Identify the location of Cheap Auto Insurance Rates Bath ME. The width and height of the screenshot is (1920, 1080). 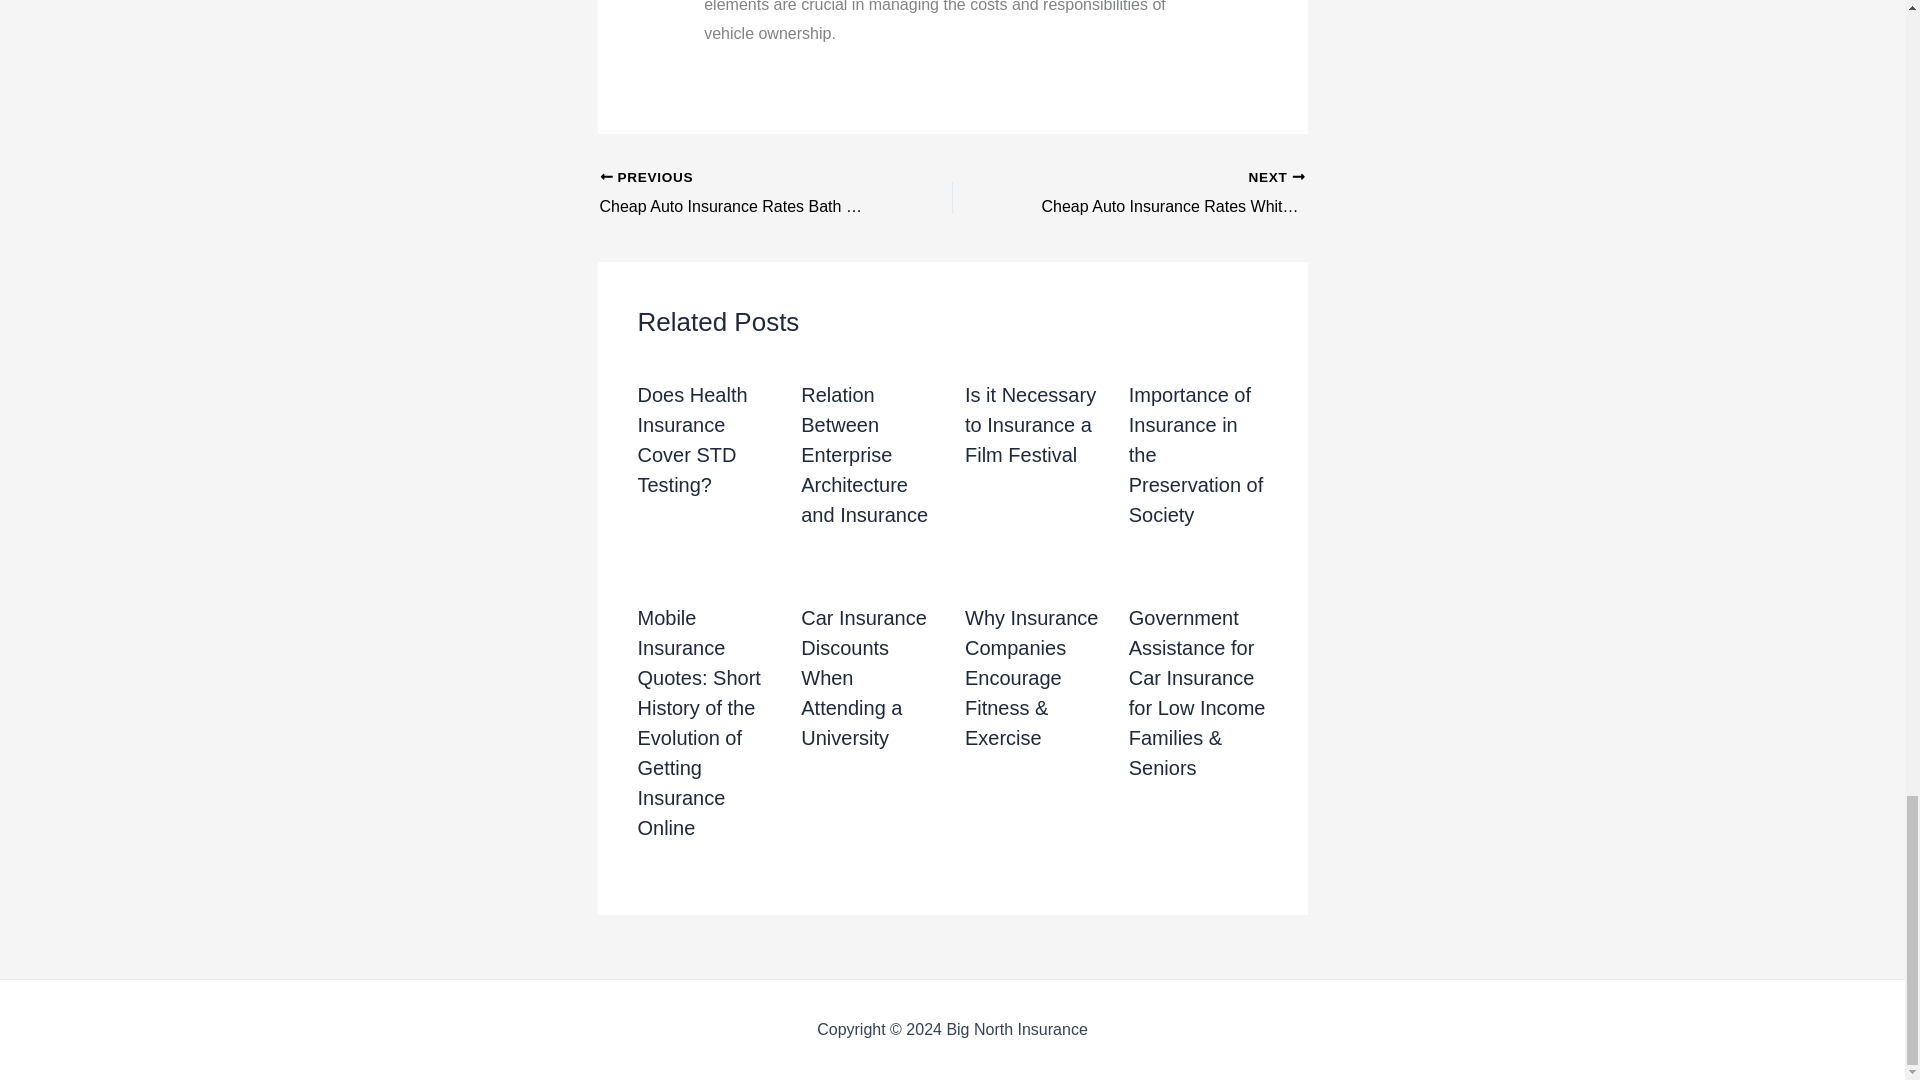
(1196, 454).